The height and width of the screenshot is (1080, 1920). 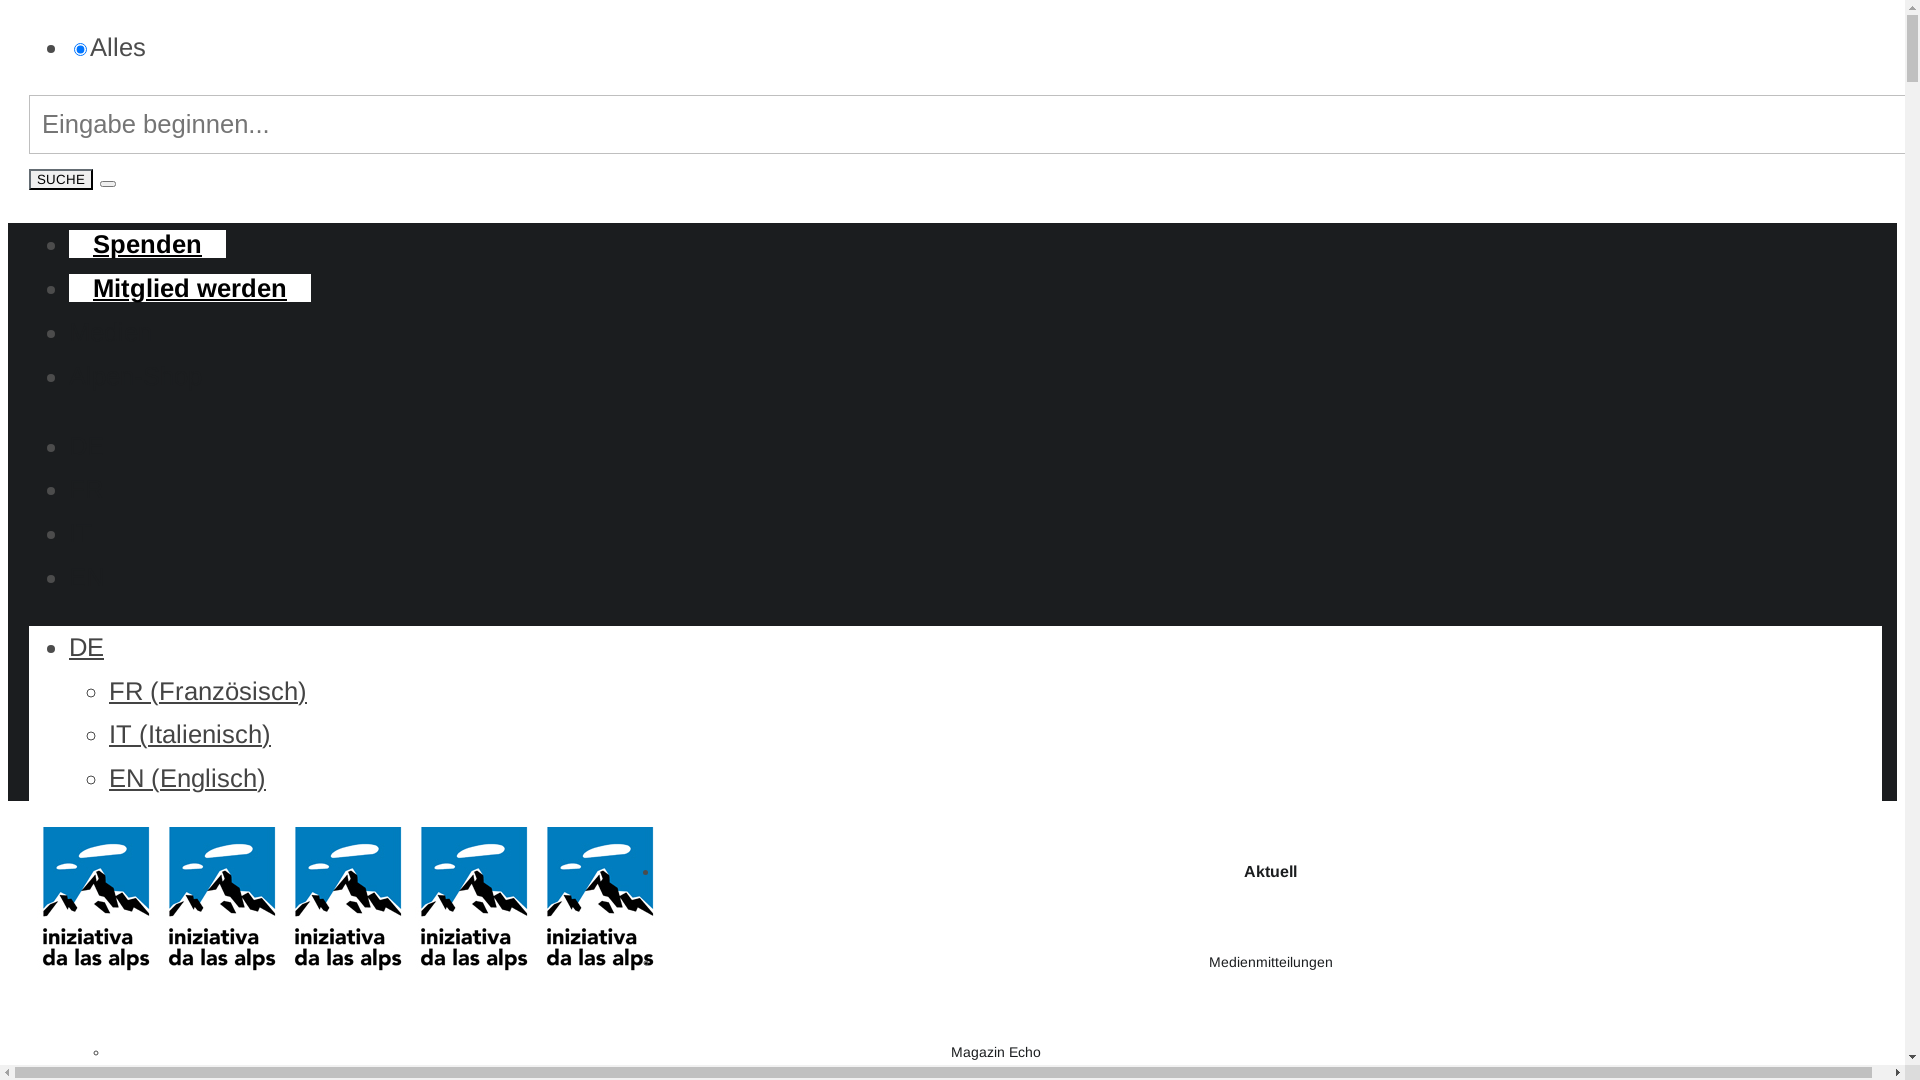 I want to click on Medien, so click(x=110, y=332).